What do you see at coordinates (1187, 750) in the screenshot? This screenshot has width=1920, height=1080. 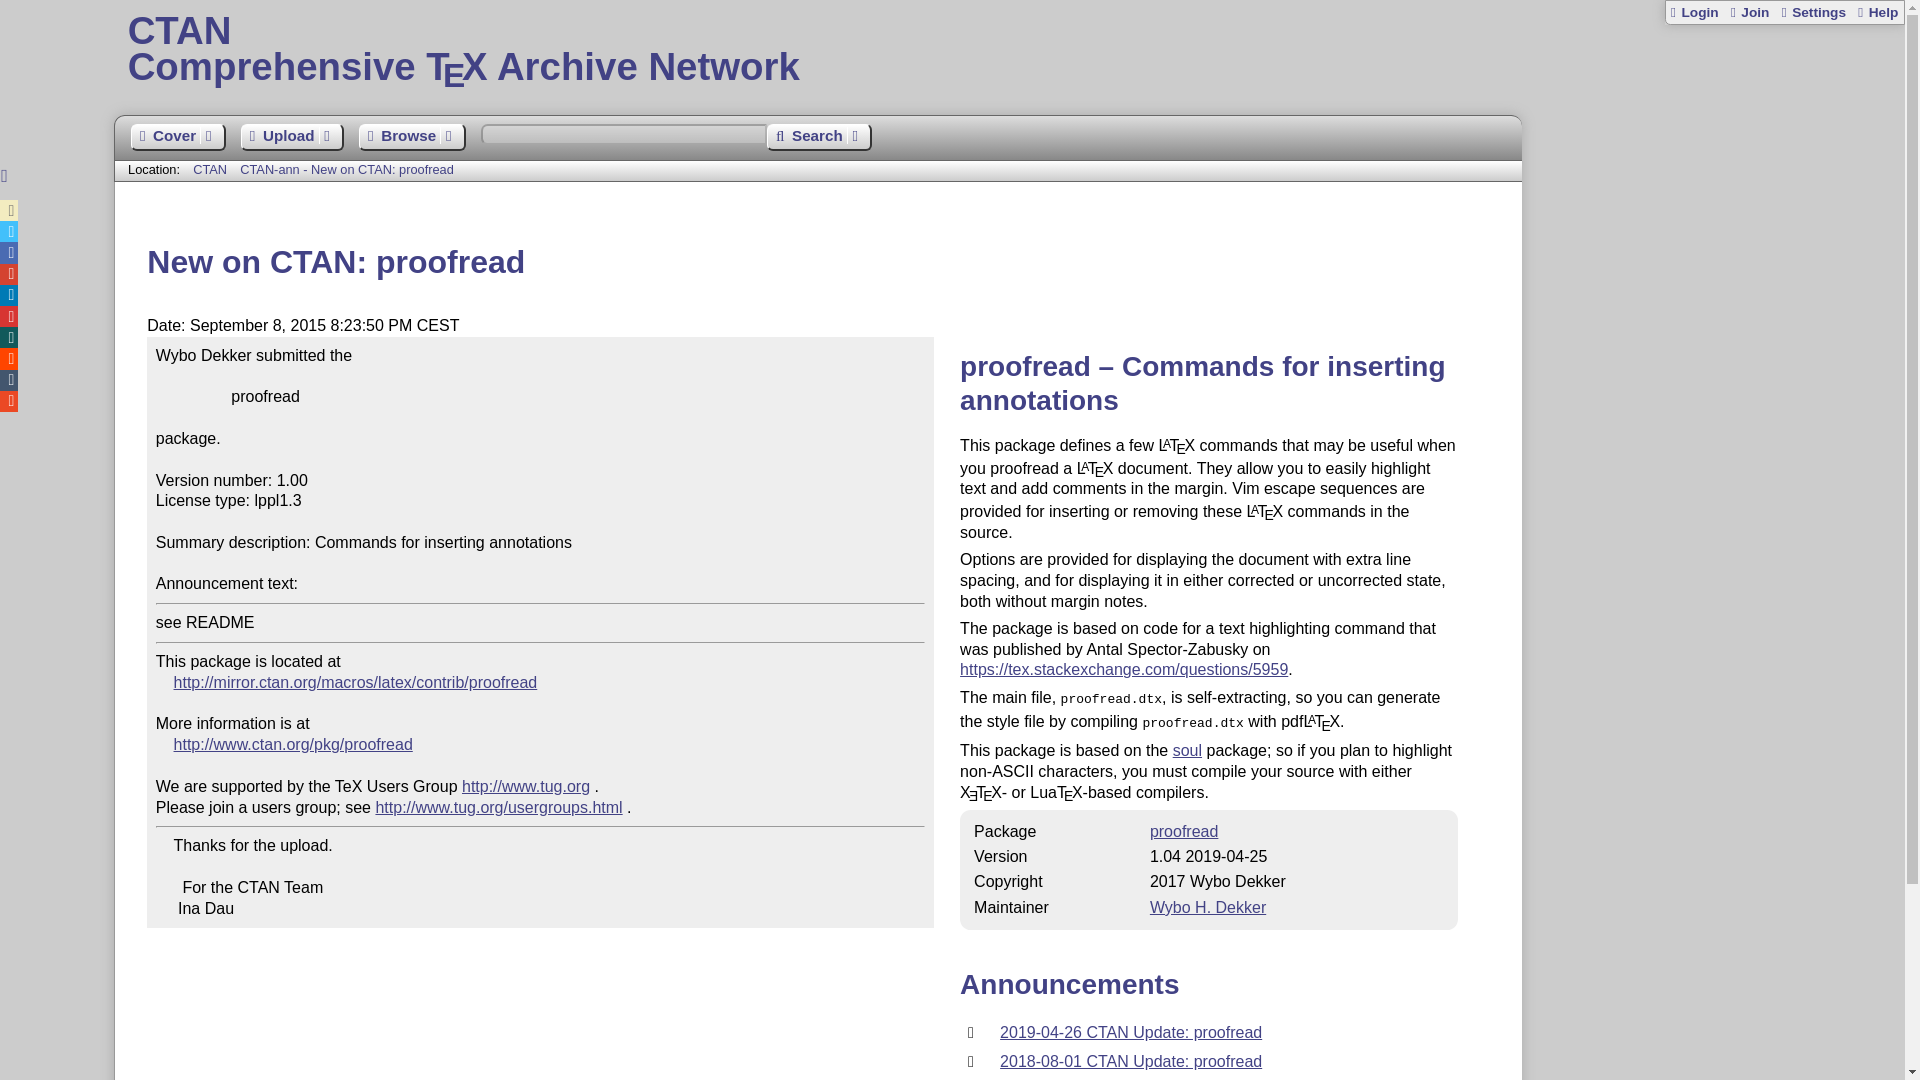 I see `soul` at bounding box center [1187, 750].